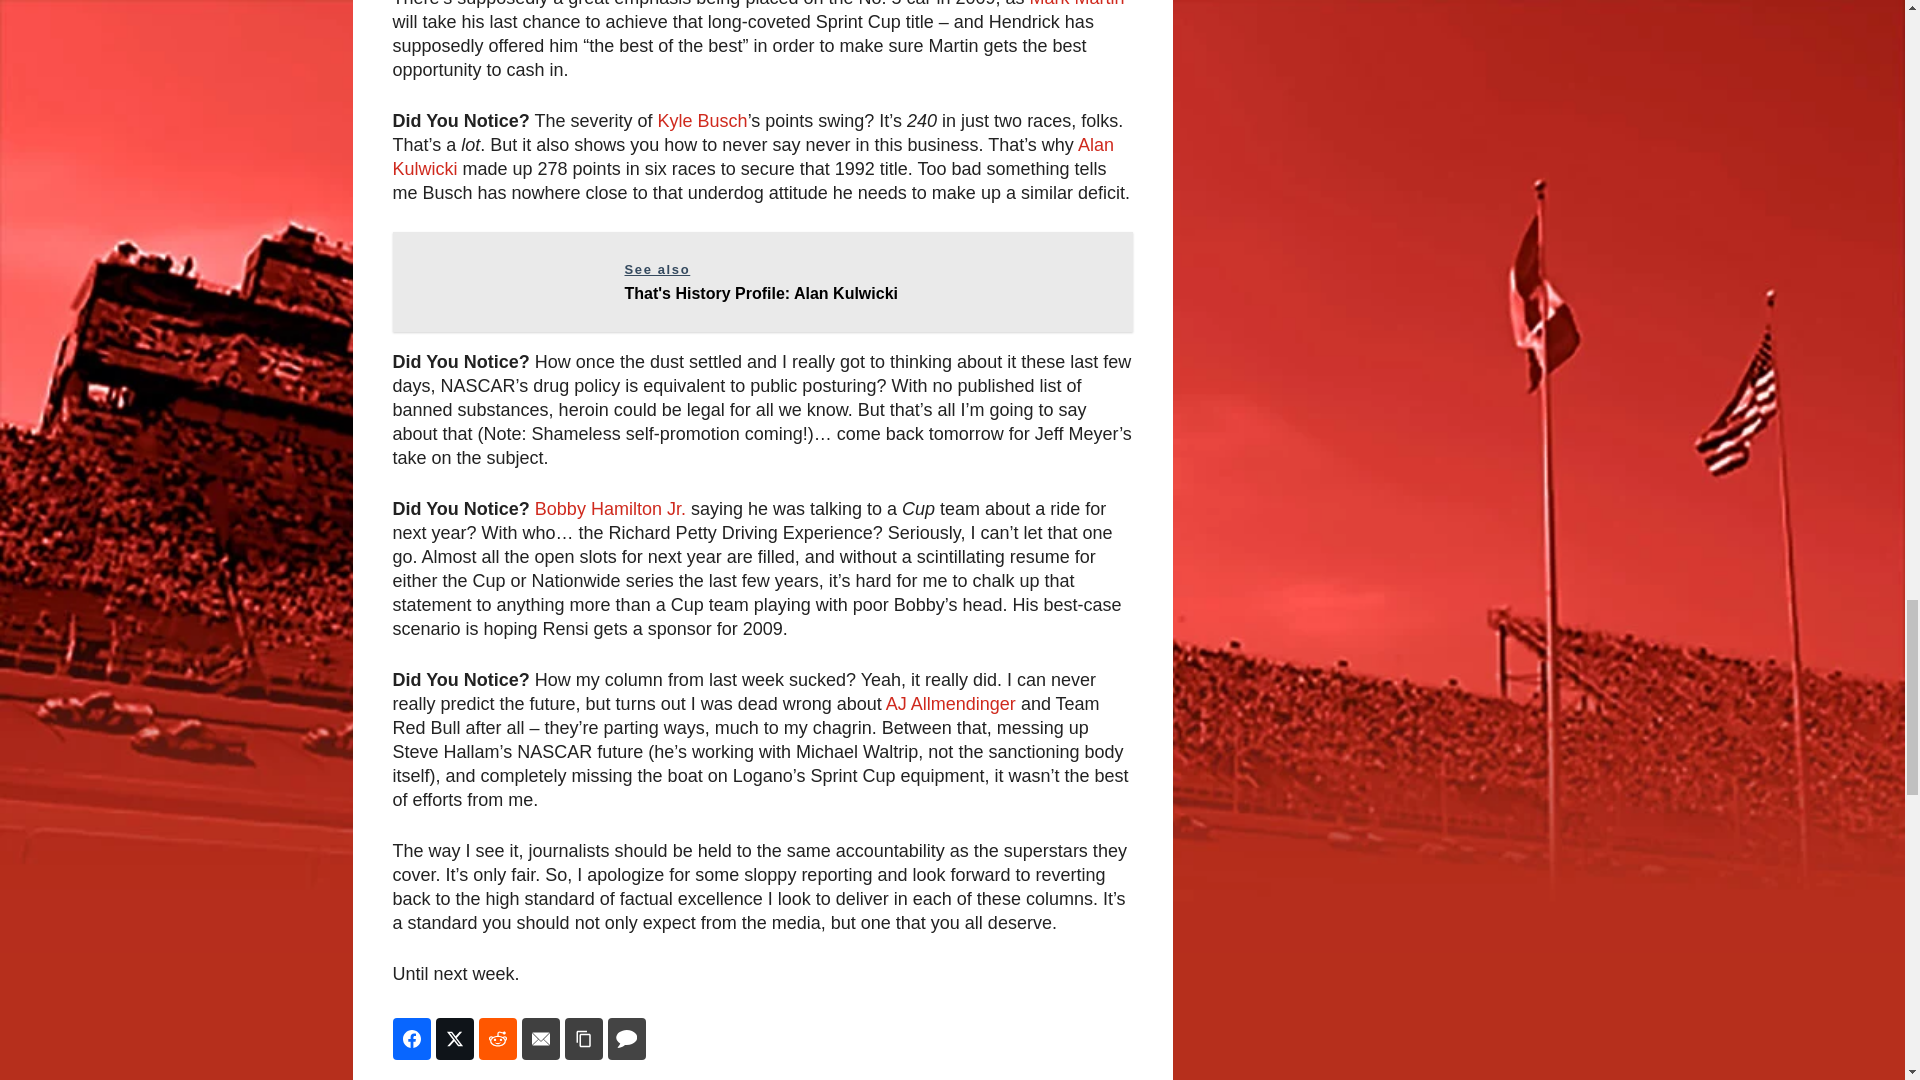 The width and height of the screenshot is (1920, 1080). Describe the element at coordinates (454, 1038) in the screenshot. I see `Kyle Busch` at that location.